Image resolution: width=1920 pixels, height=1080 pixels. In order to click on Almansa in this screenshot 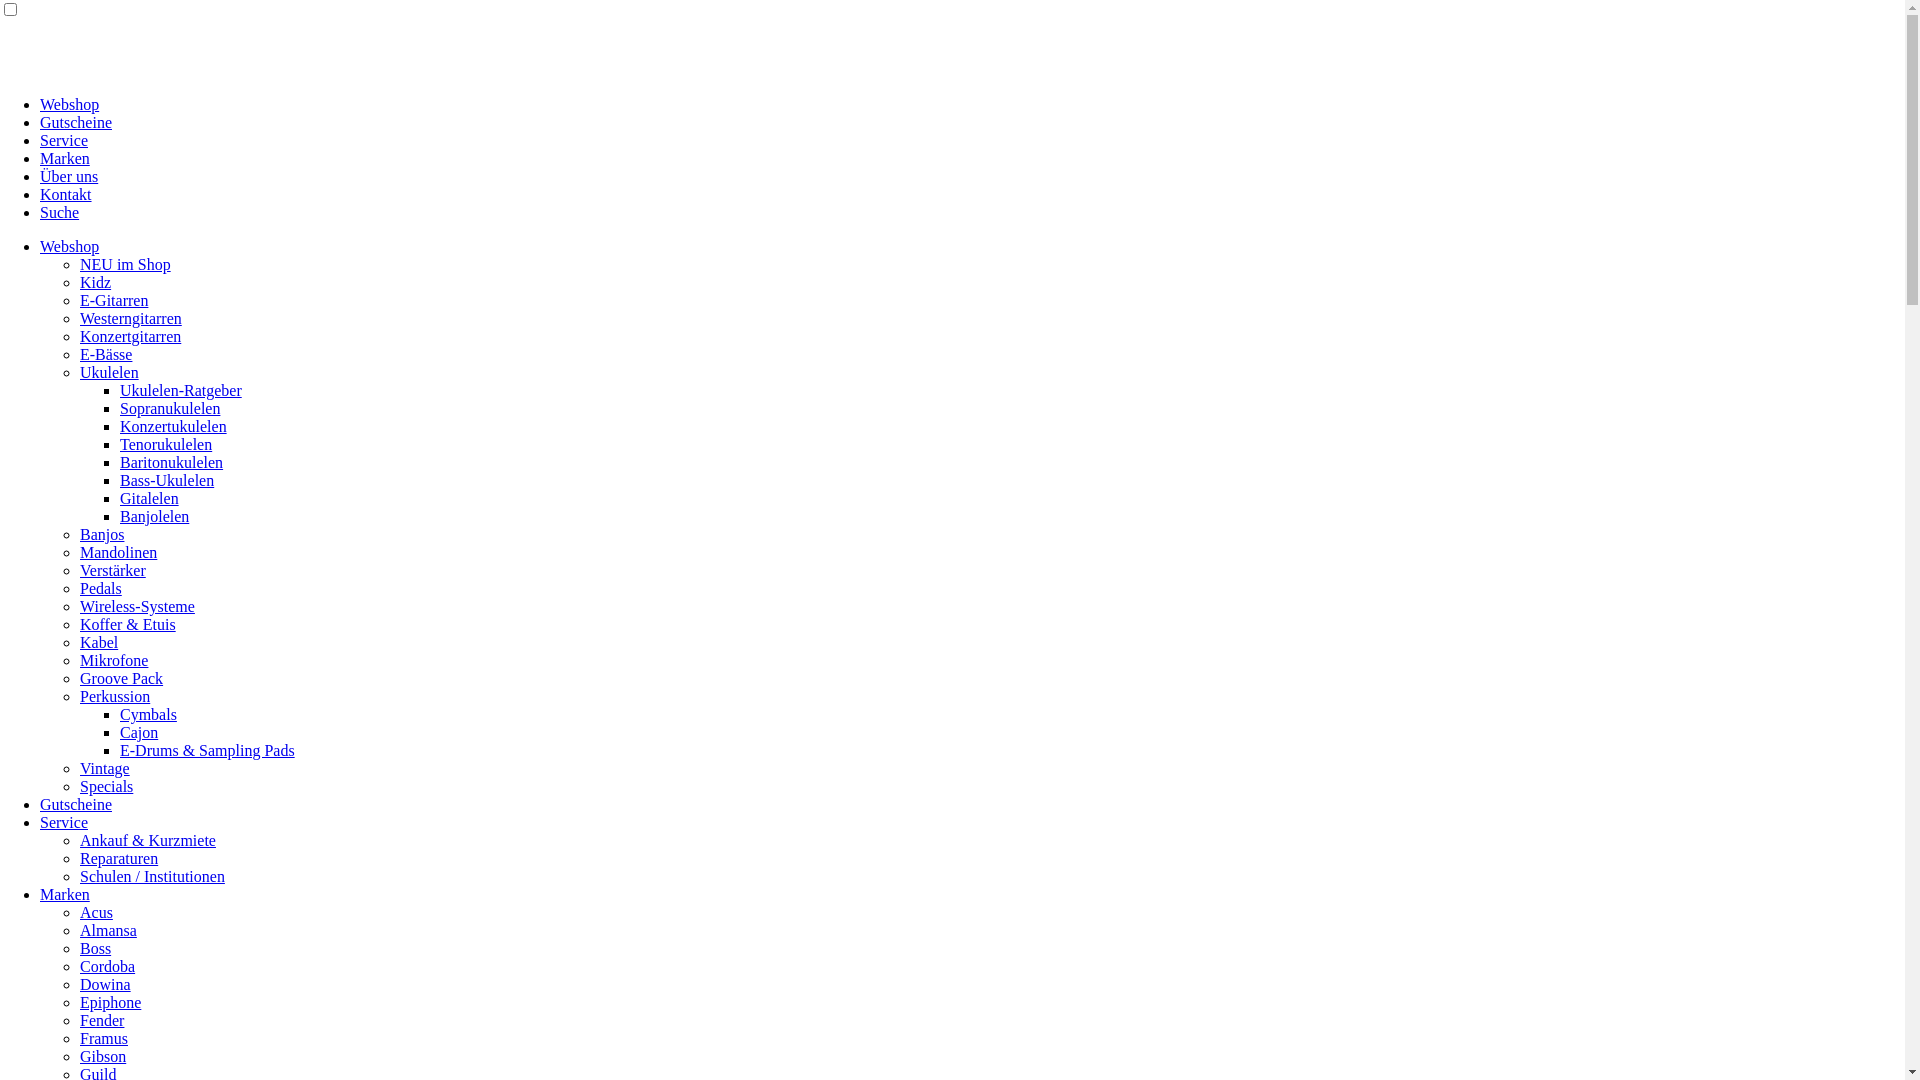, I will do `click(108, 930)`.